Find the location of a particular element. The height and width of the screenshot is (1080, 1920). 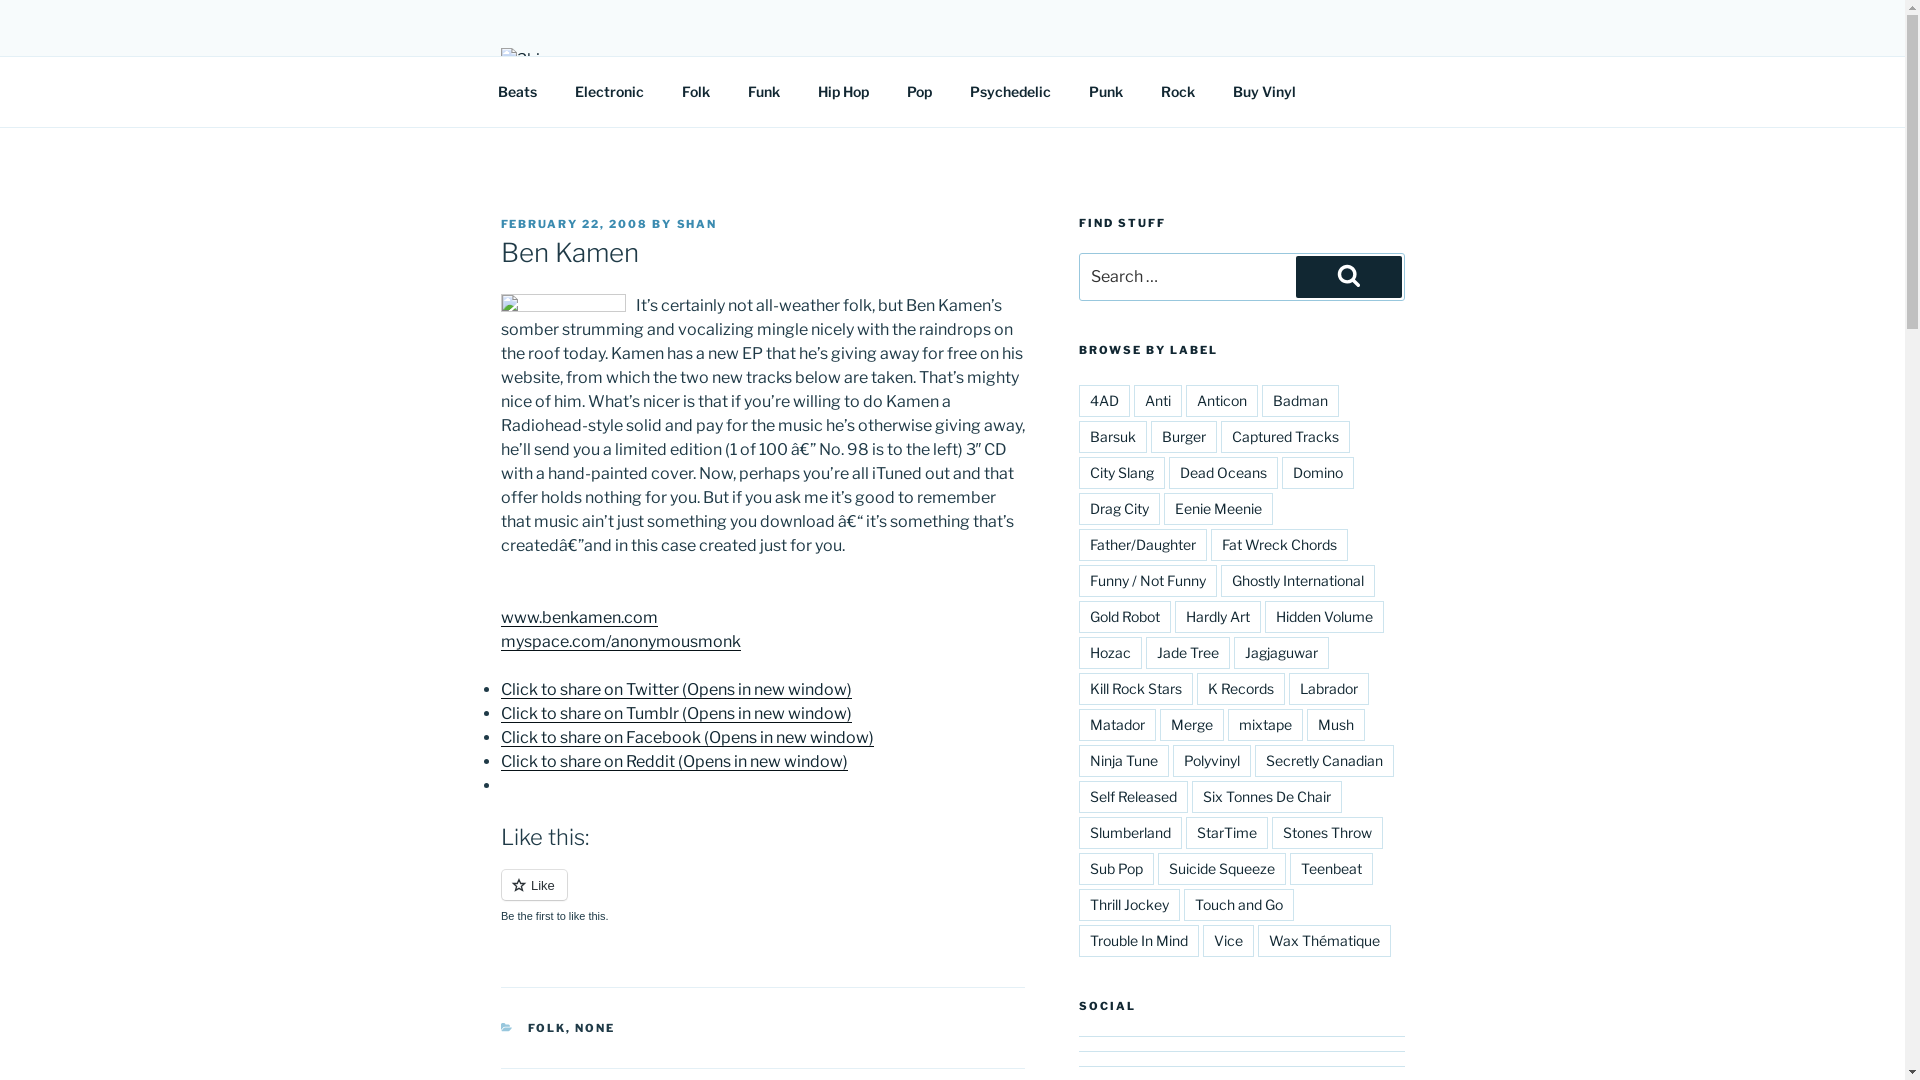

Burger is located at coordinates (1184, 437).